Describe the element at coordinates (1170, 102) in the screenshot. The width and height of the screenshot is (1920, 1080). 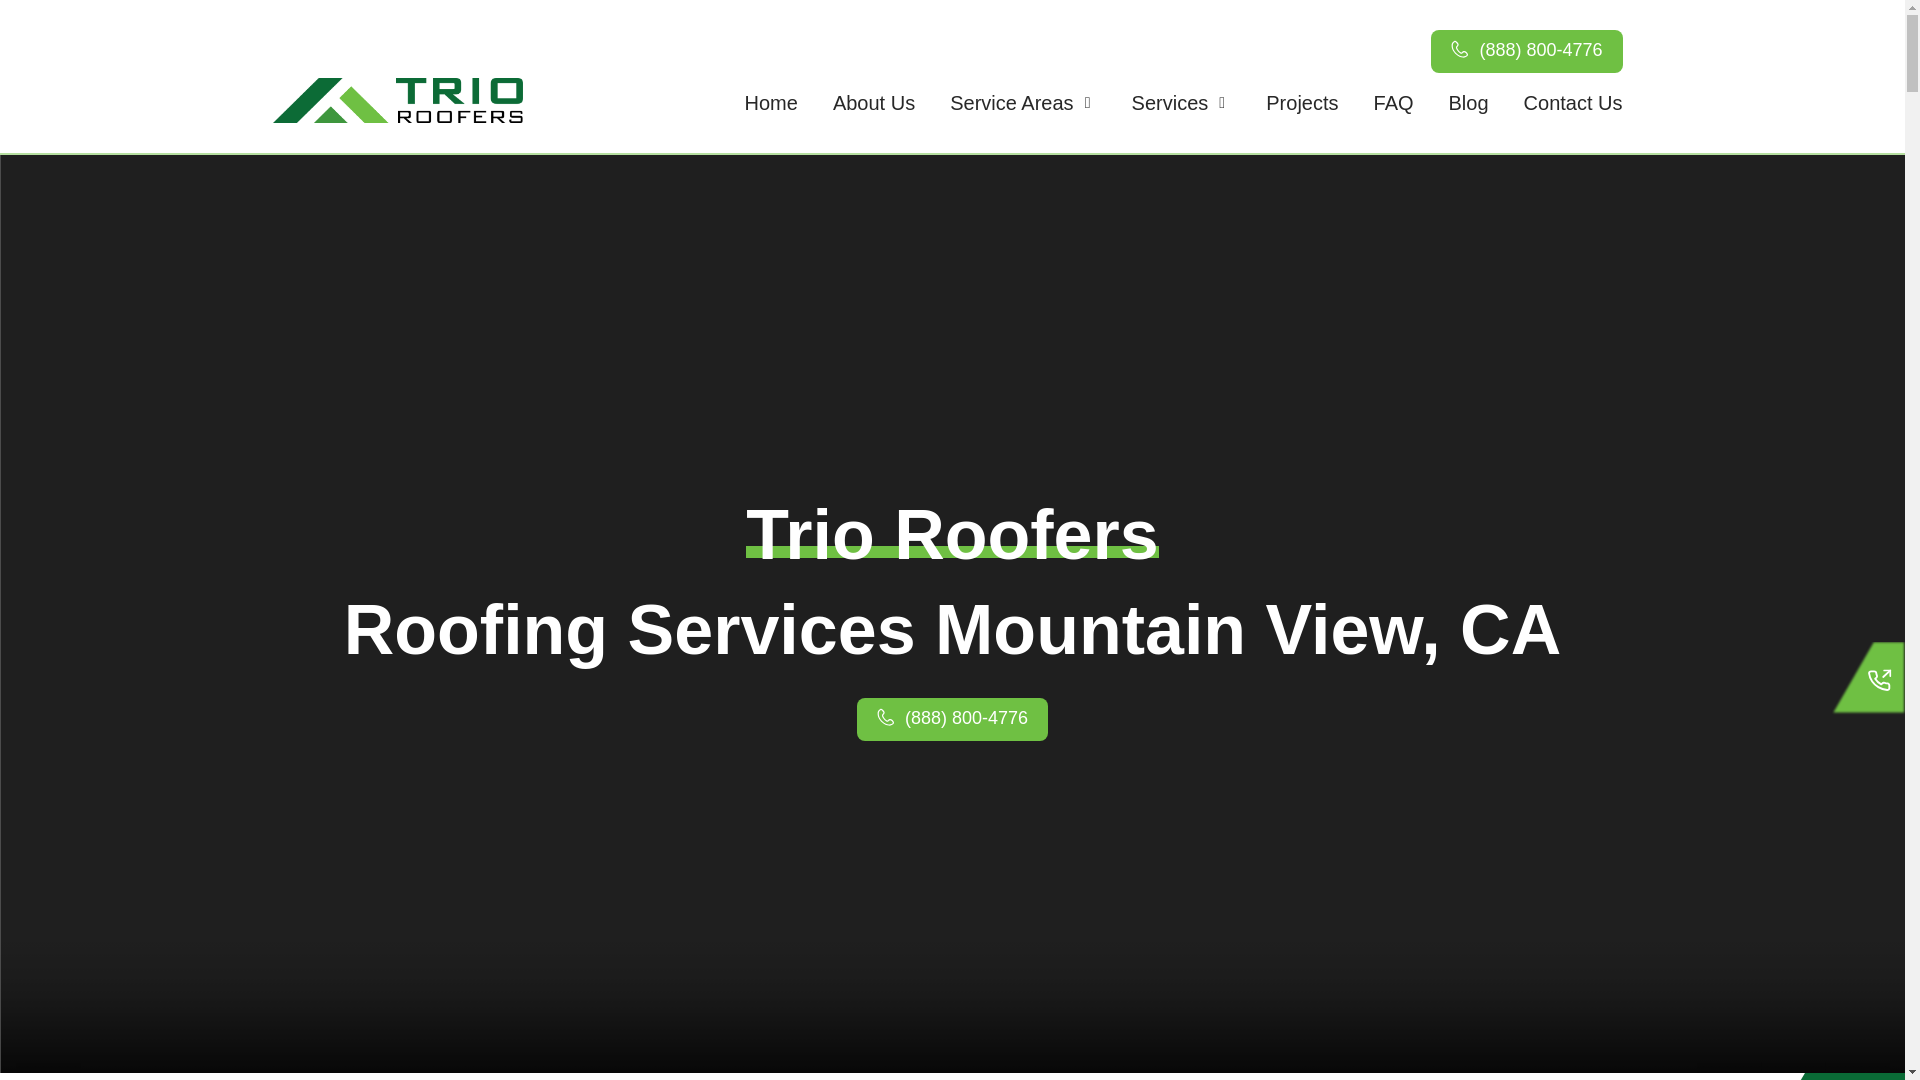
I see `Services` at that location.